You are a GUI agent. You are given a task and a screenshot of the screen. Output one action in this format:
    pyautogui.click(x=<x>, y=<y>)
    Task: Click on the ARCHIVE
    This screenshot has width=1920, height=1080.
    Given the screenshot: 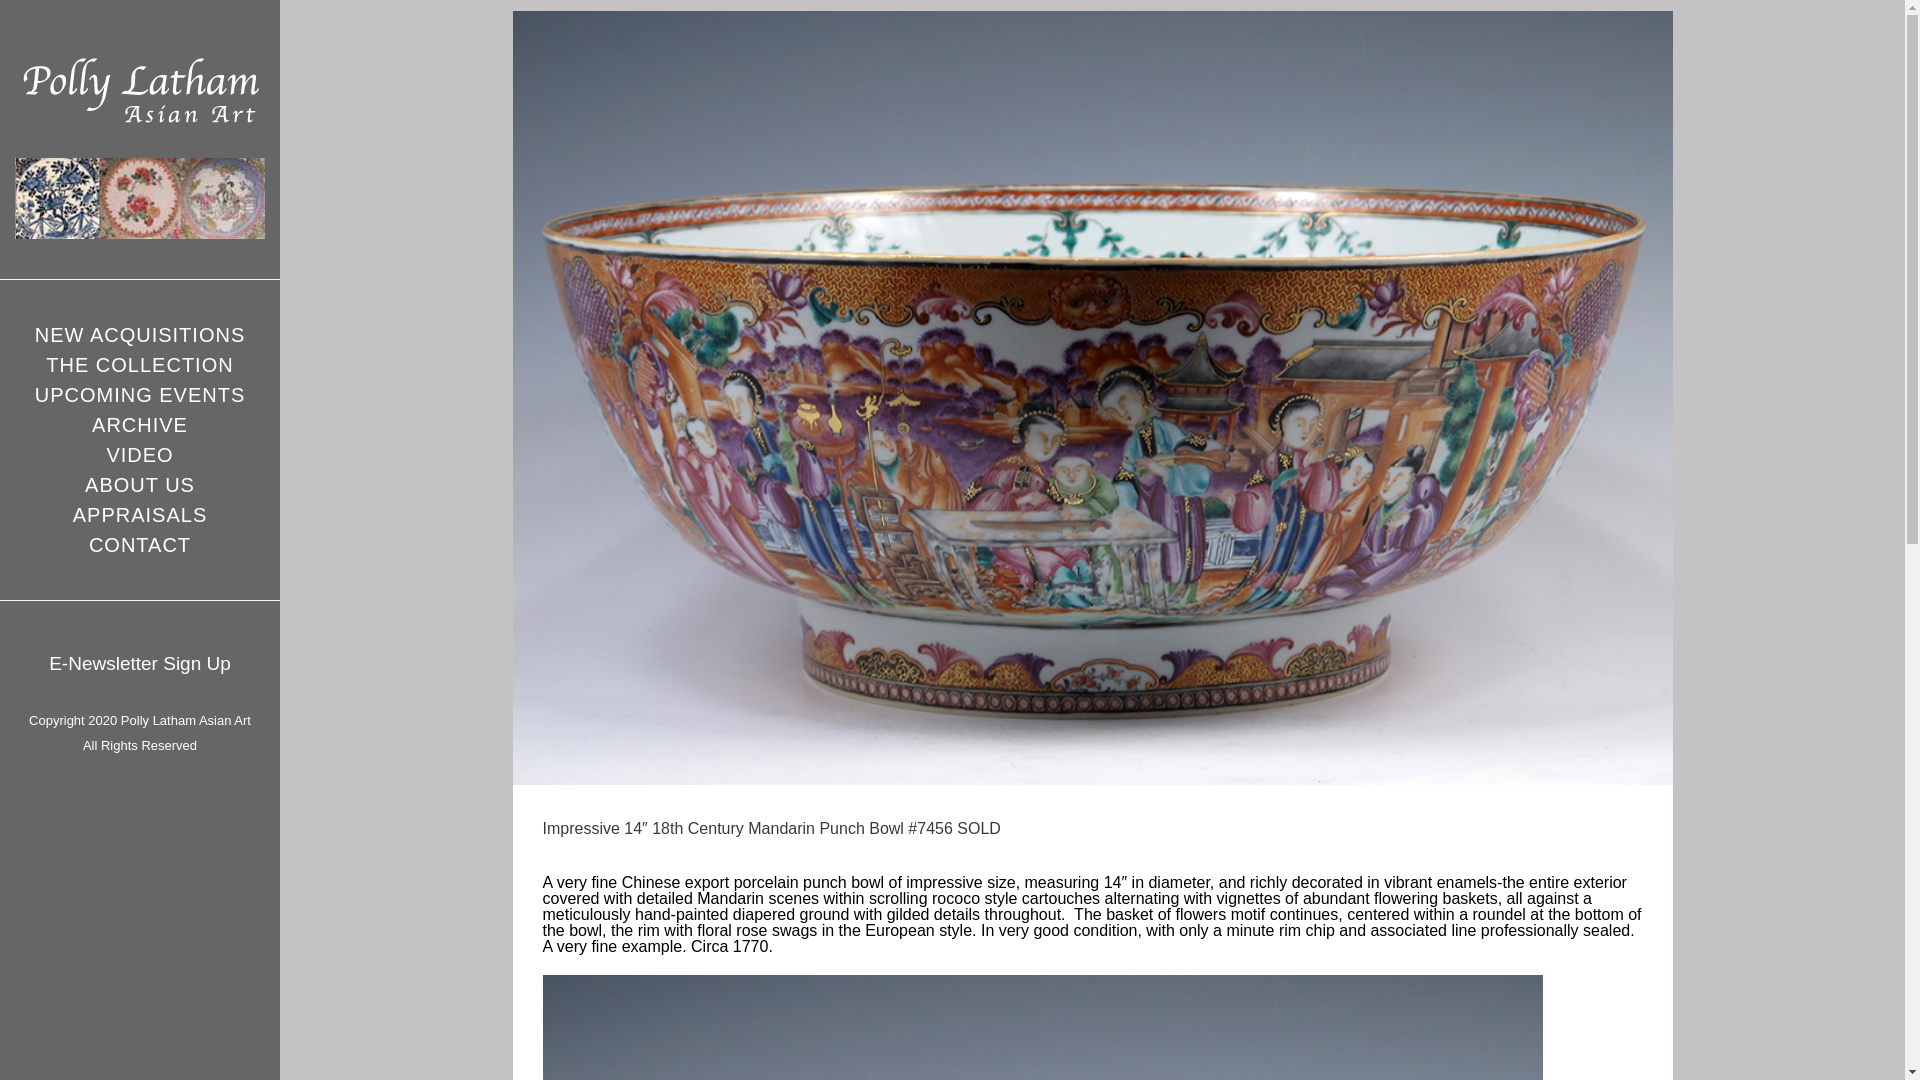 What is the action you would take?
    pyautogui.click(x=140, y=424)
    